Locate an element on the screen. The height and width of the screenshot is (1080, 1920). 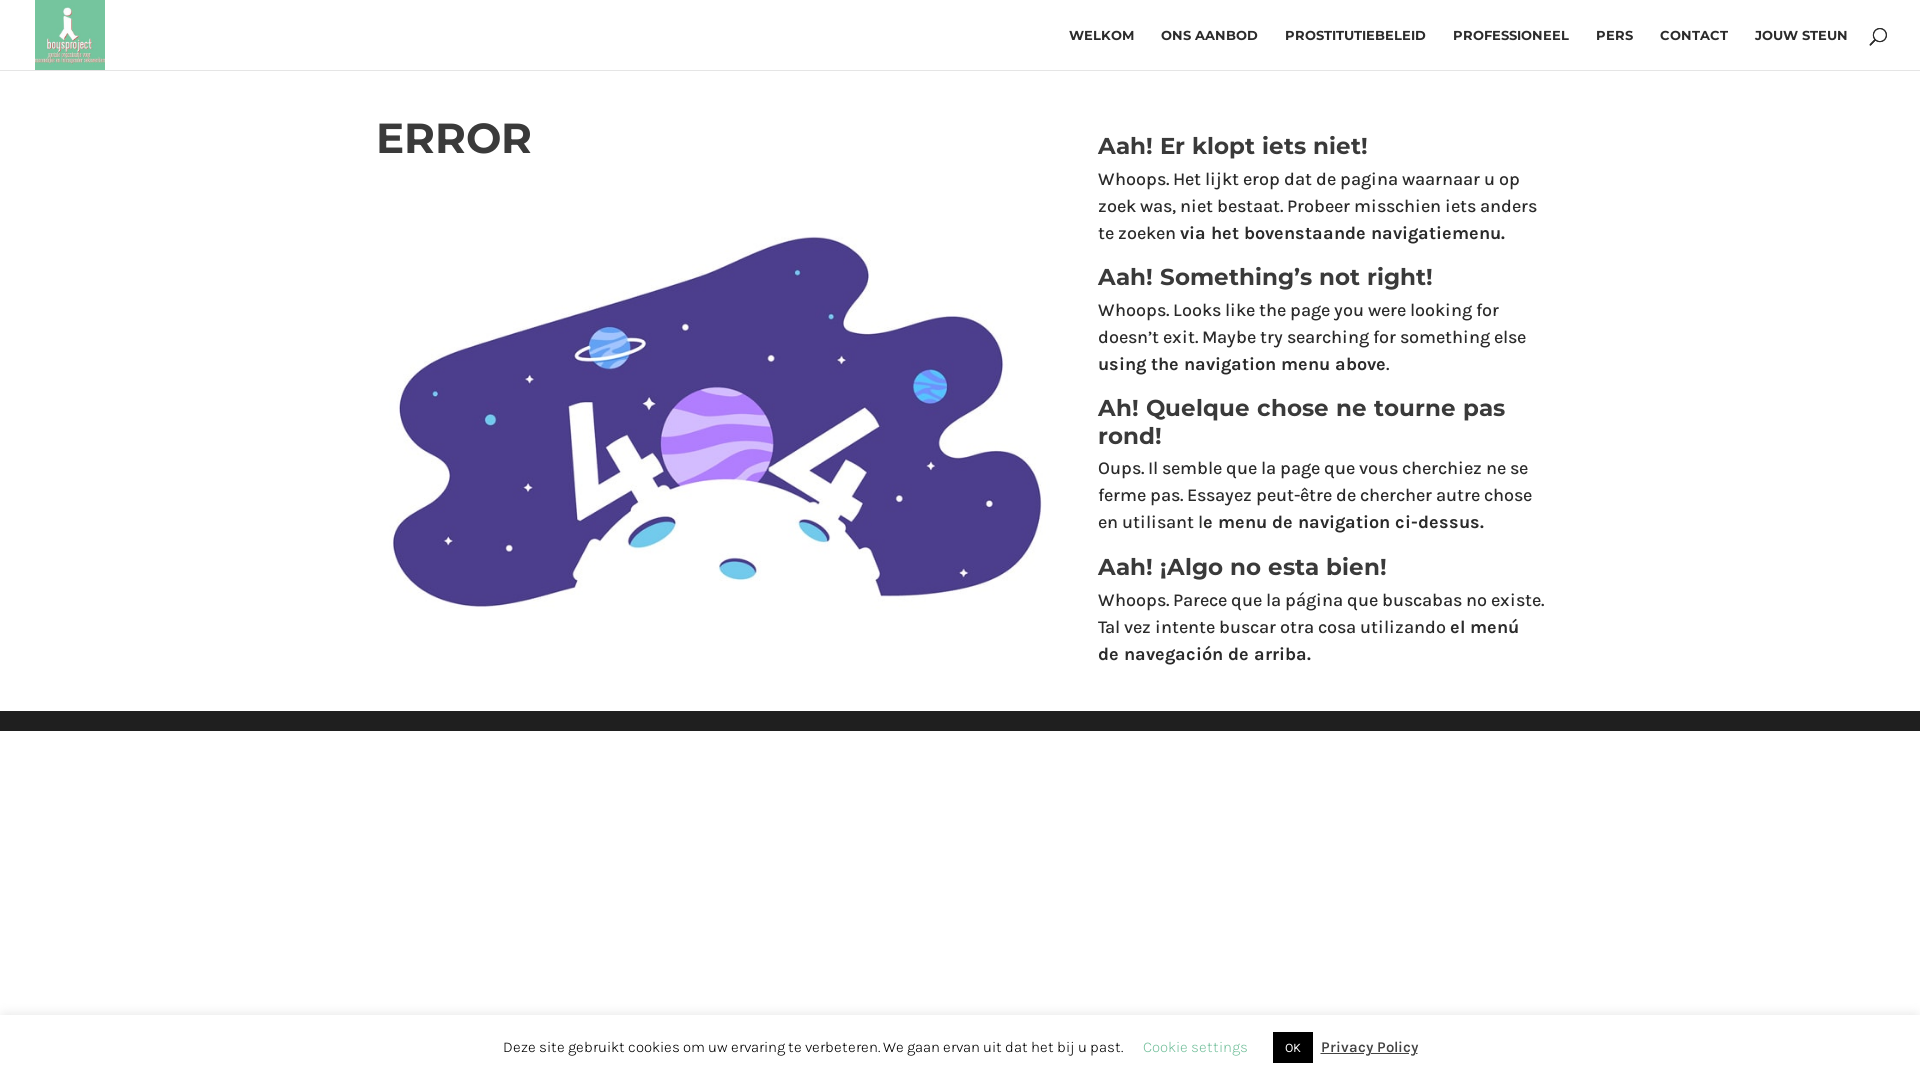
WELKOM is located at coordinates (1102, 49).